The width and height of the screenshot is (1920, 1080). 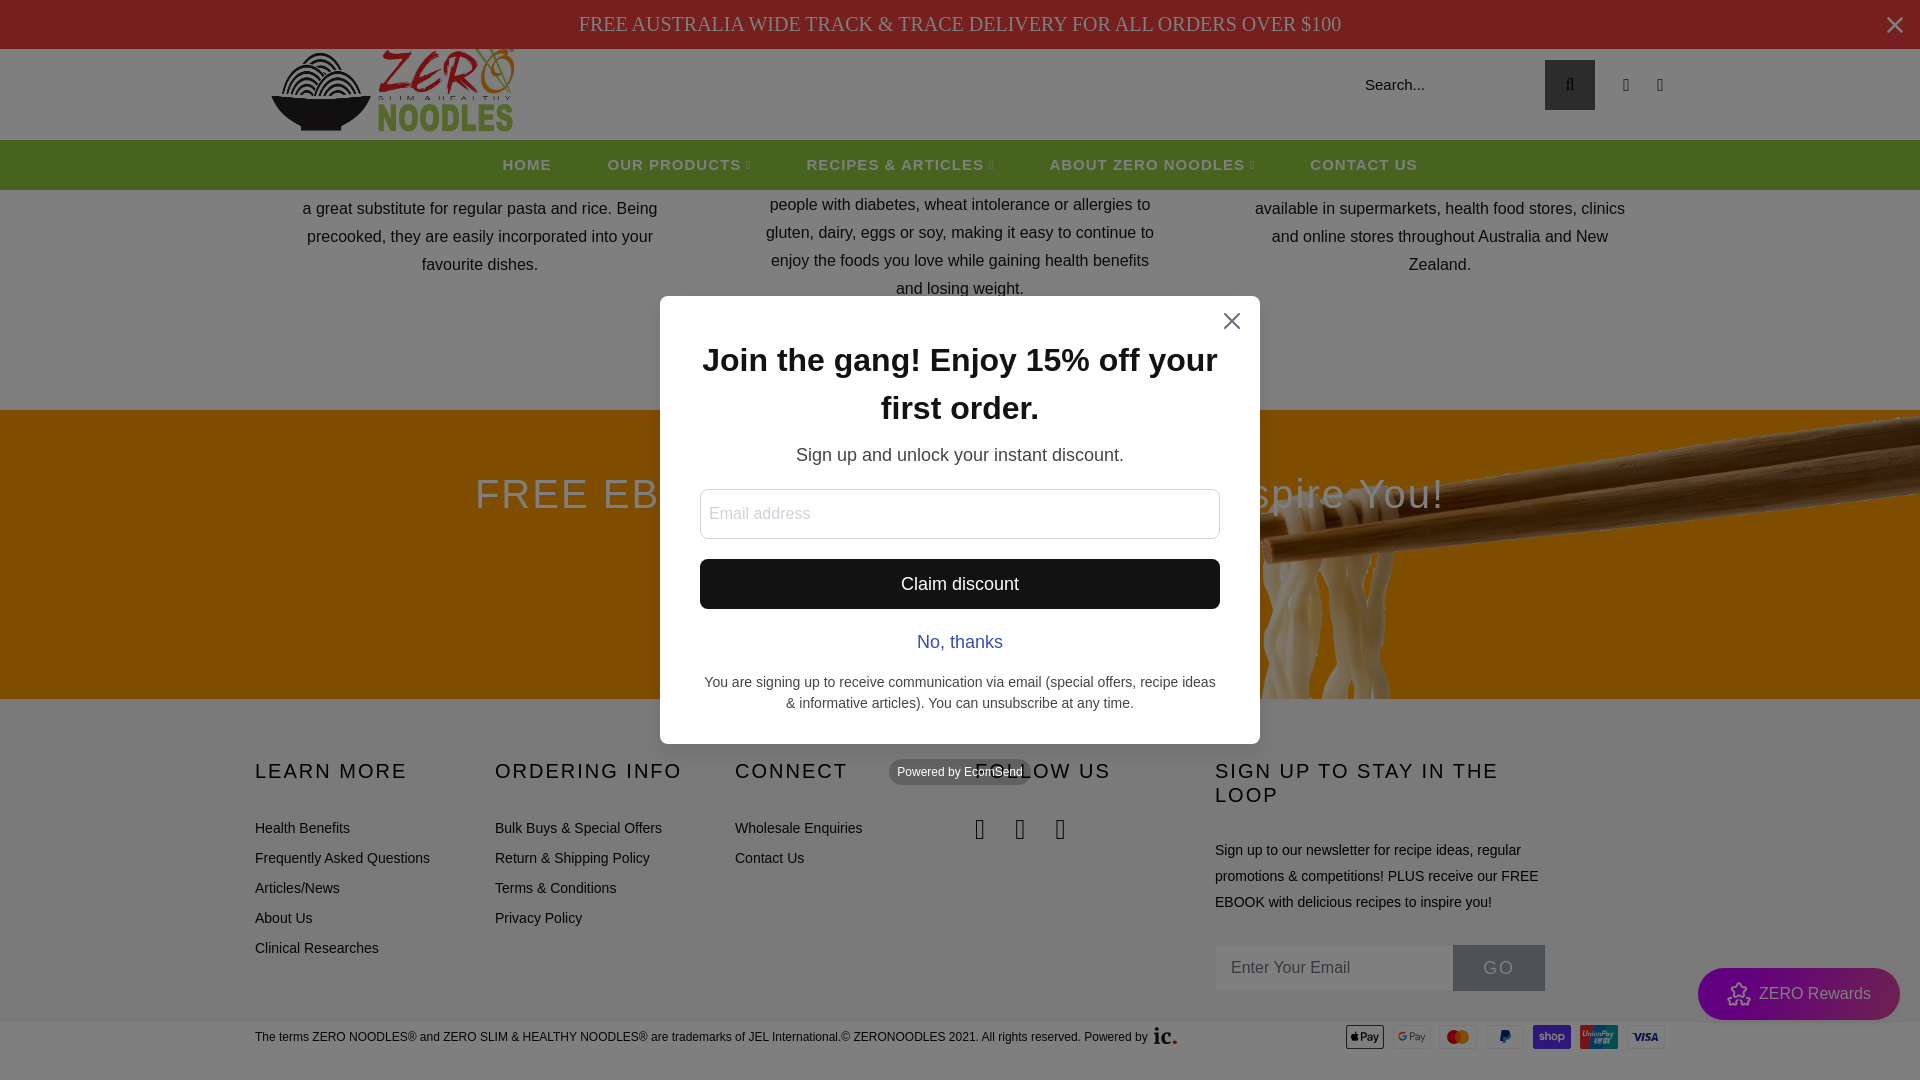 What do you see at coordinates (1599, 1036) in the screenshot?
I see `Union Pay` at bounding box center [1599, 1036].